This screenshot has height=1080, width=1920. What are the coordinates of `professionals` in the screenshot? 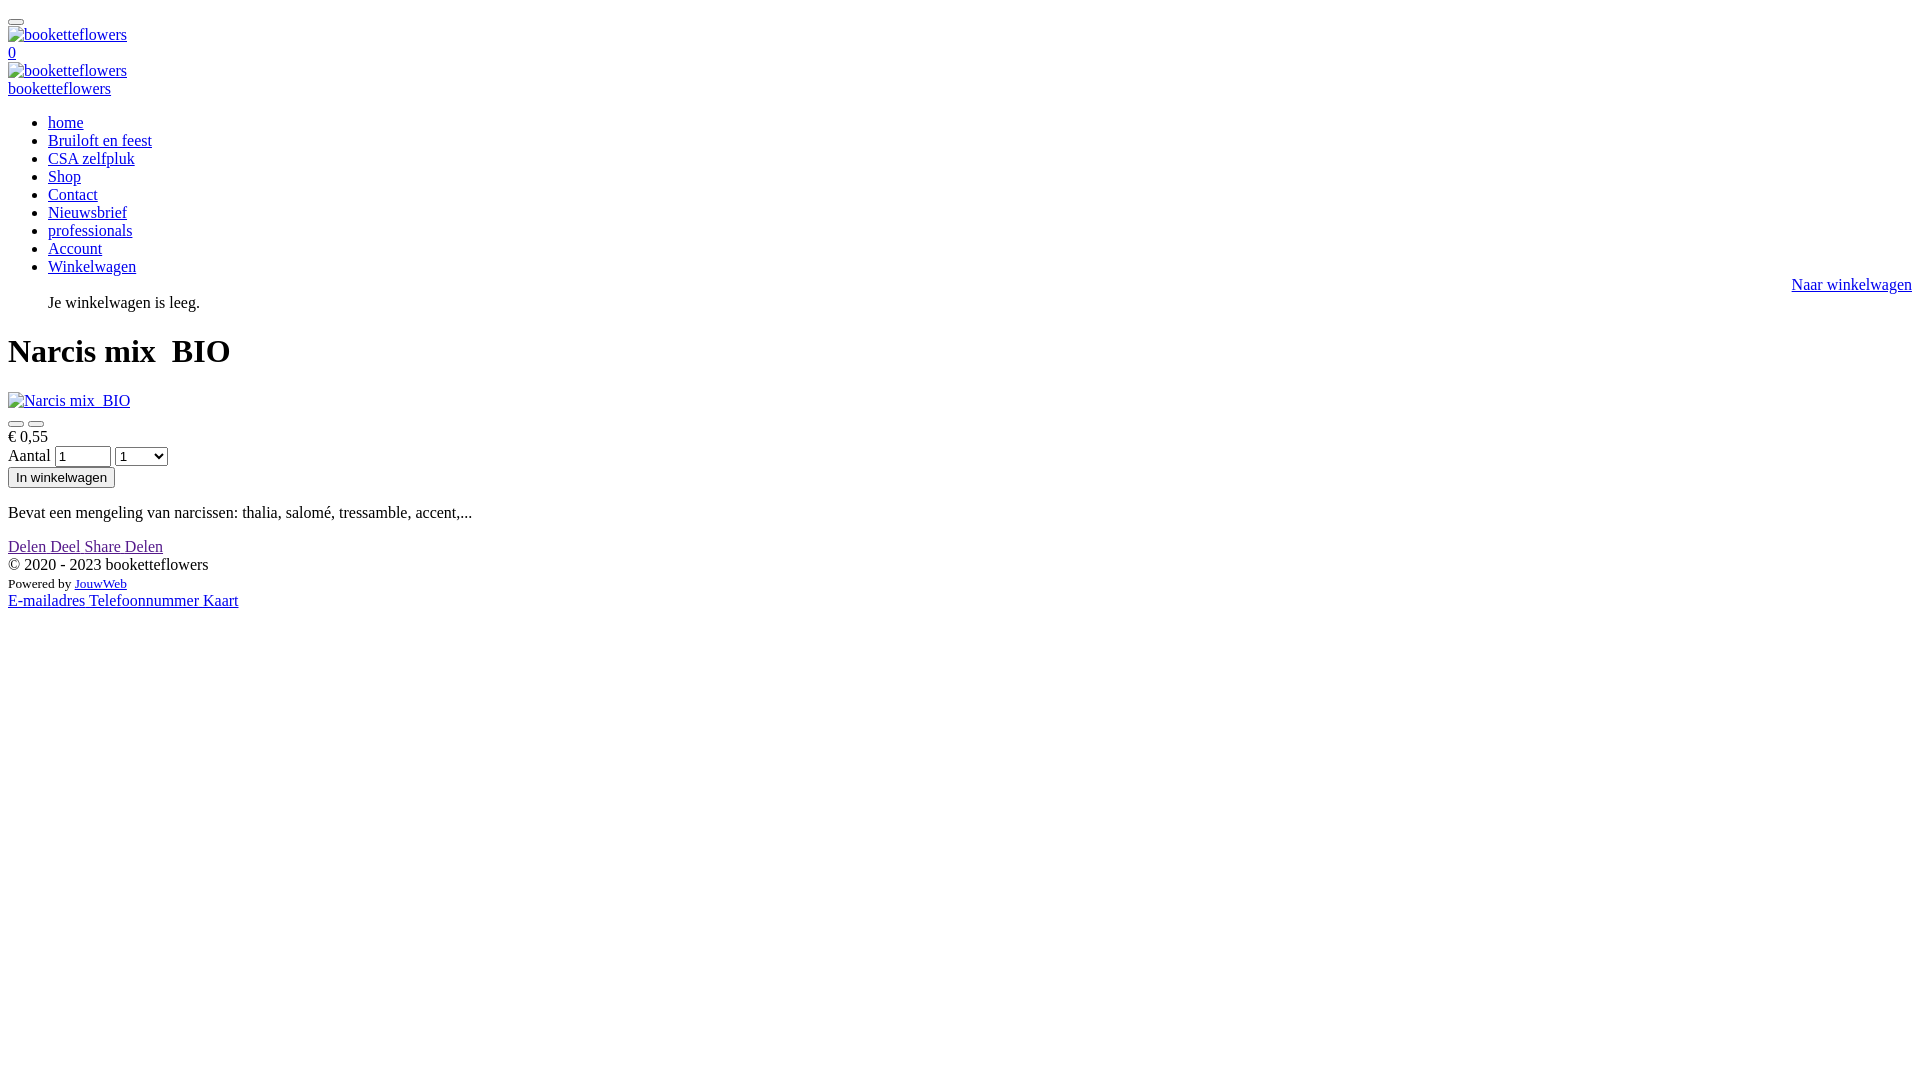 It's located at (90, 230).